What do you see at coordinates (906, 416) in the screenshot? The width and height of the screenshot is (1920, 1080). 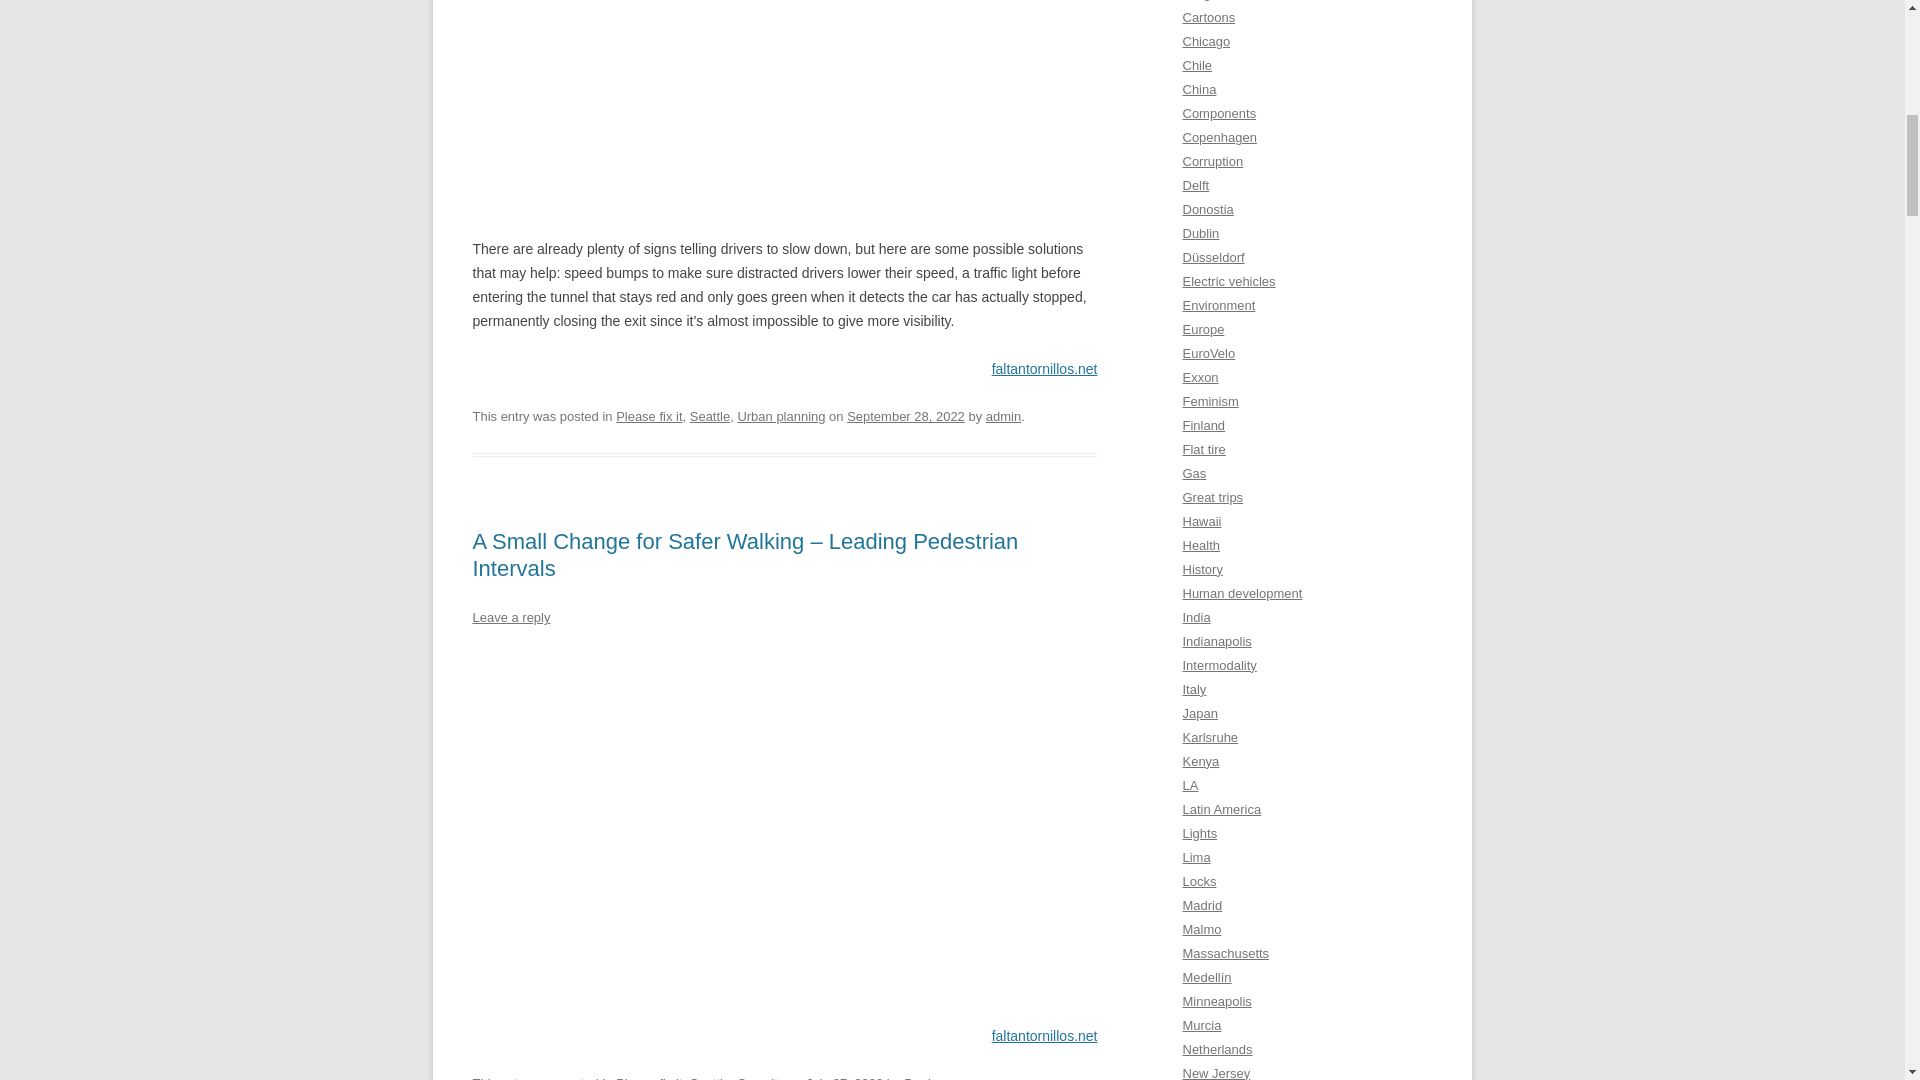 I see `September 28, 2022` at bounding box center [906, 416].